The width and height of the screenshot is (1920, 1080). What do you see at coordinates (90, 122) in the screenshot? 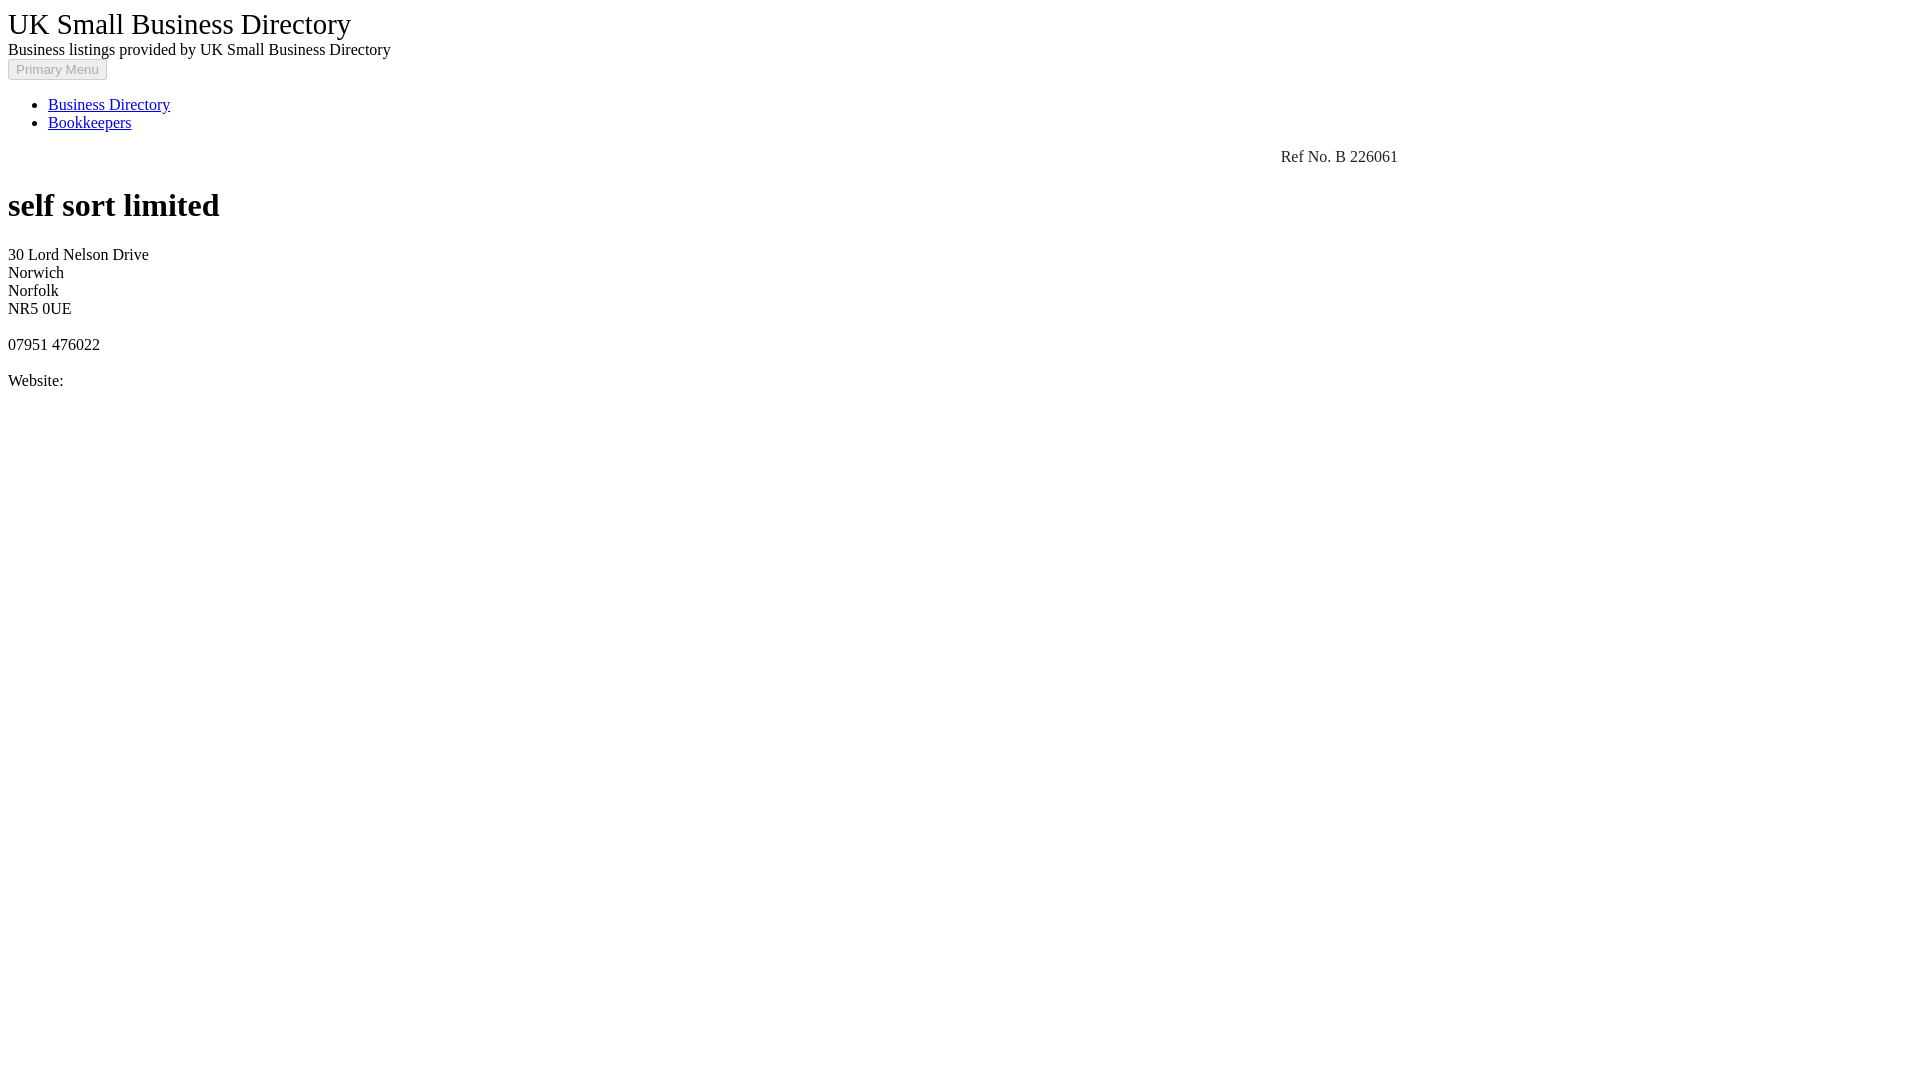
I see `Bookkeepers` at bounding box center [90, 122].